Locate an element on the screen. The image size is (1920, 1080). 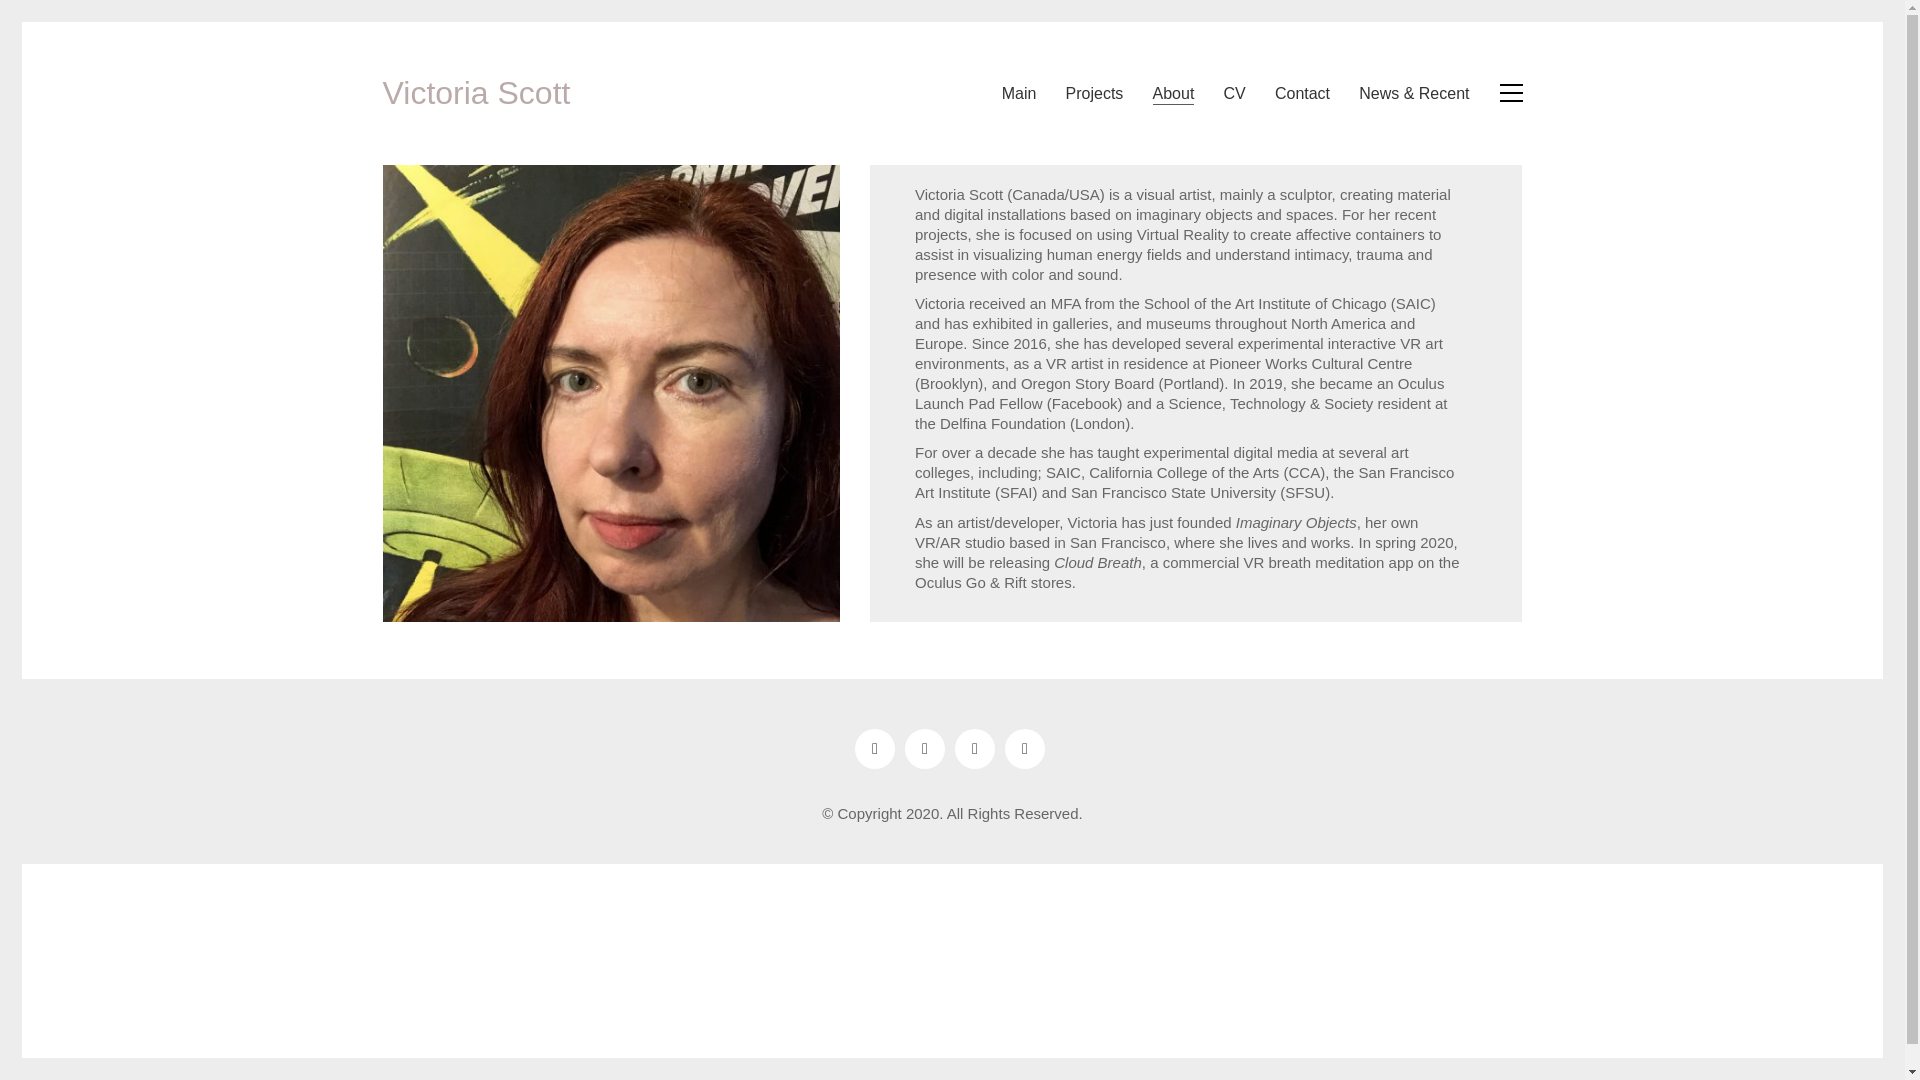
Instagram is located at coordinates (874, 748).